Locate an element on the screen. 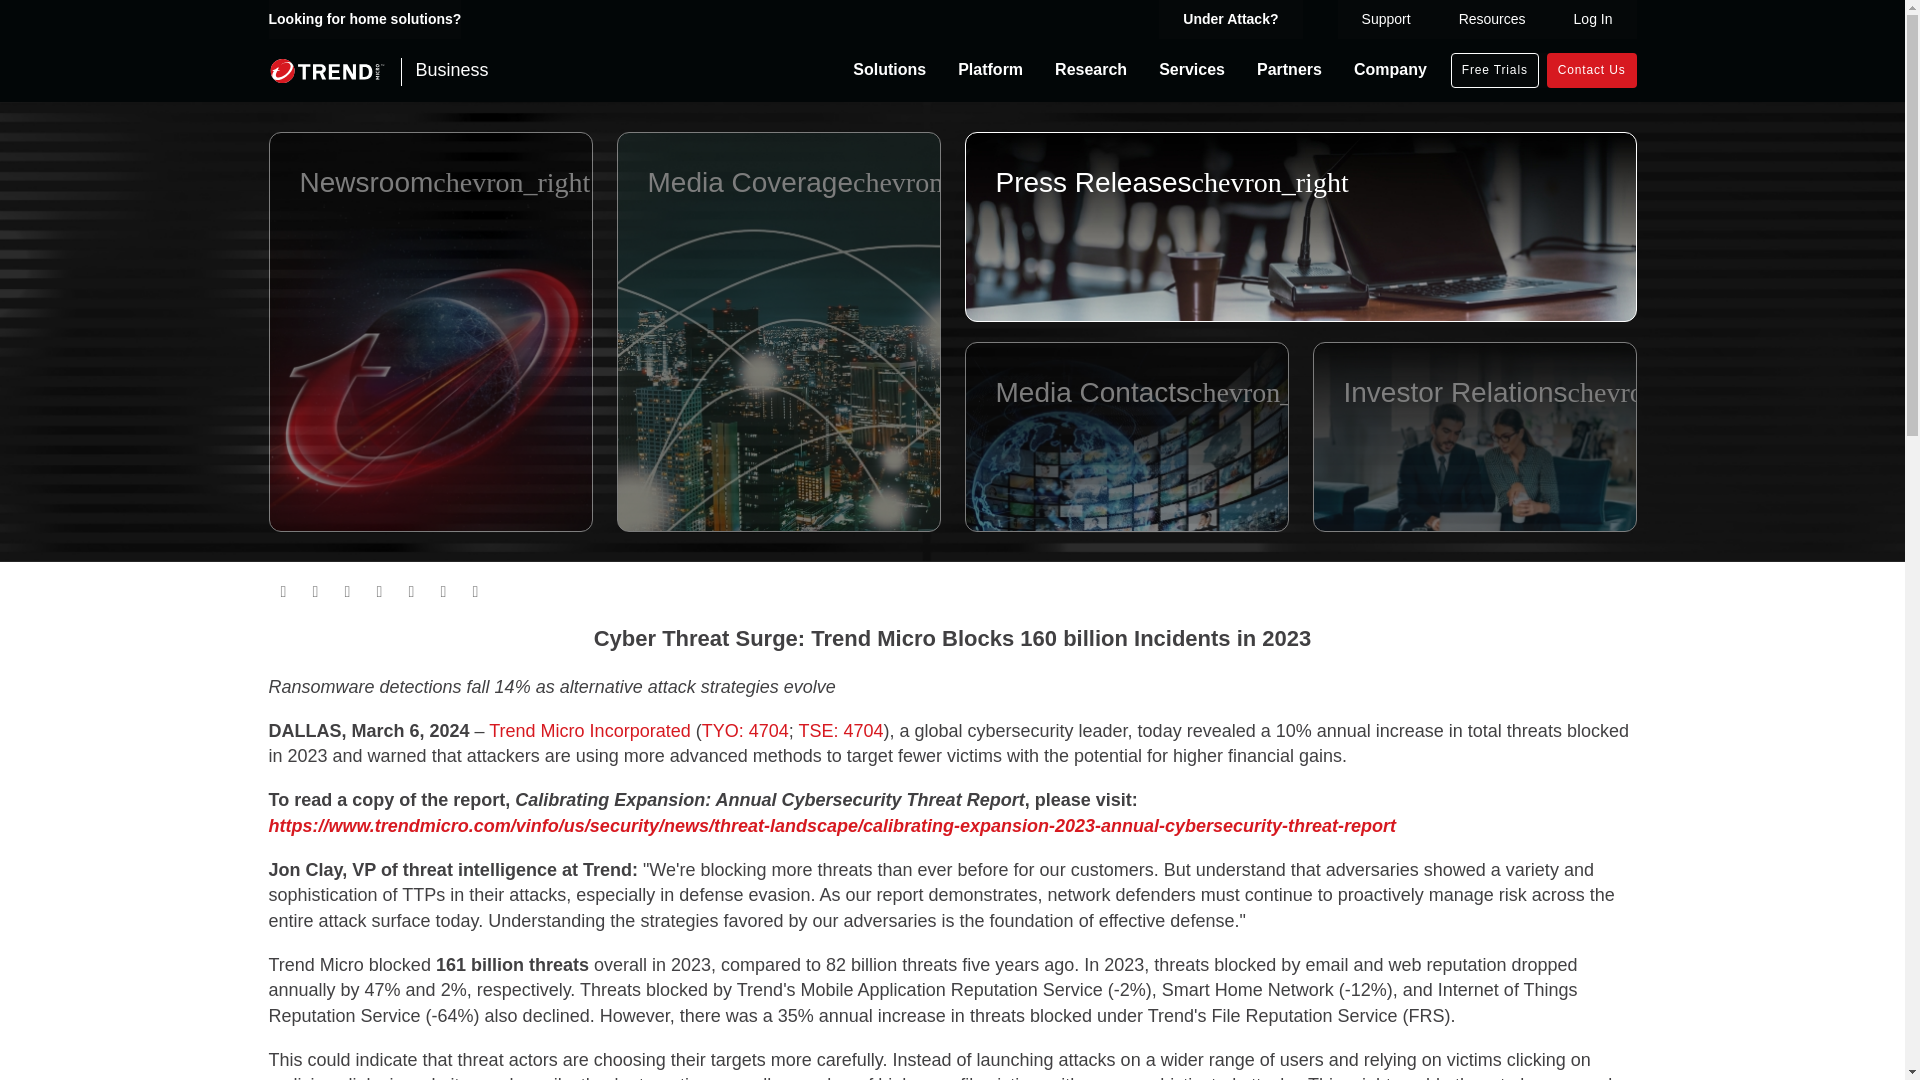 This screenshot has width=1920, height=1080. Linkedin Share is located at coordinates (347, 591).